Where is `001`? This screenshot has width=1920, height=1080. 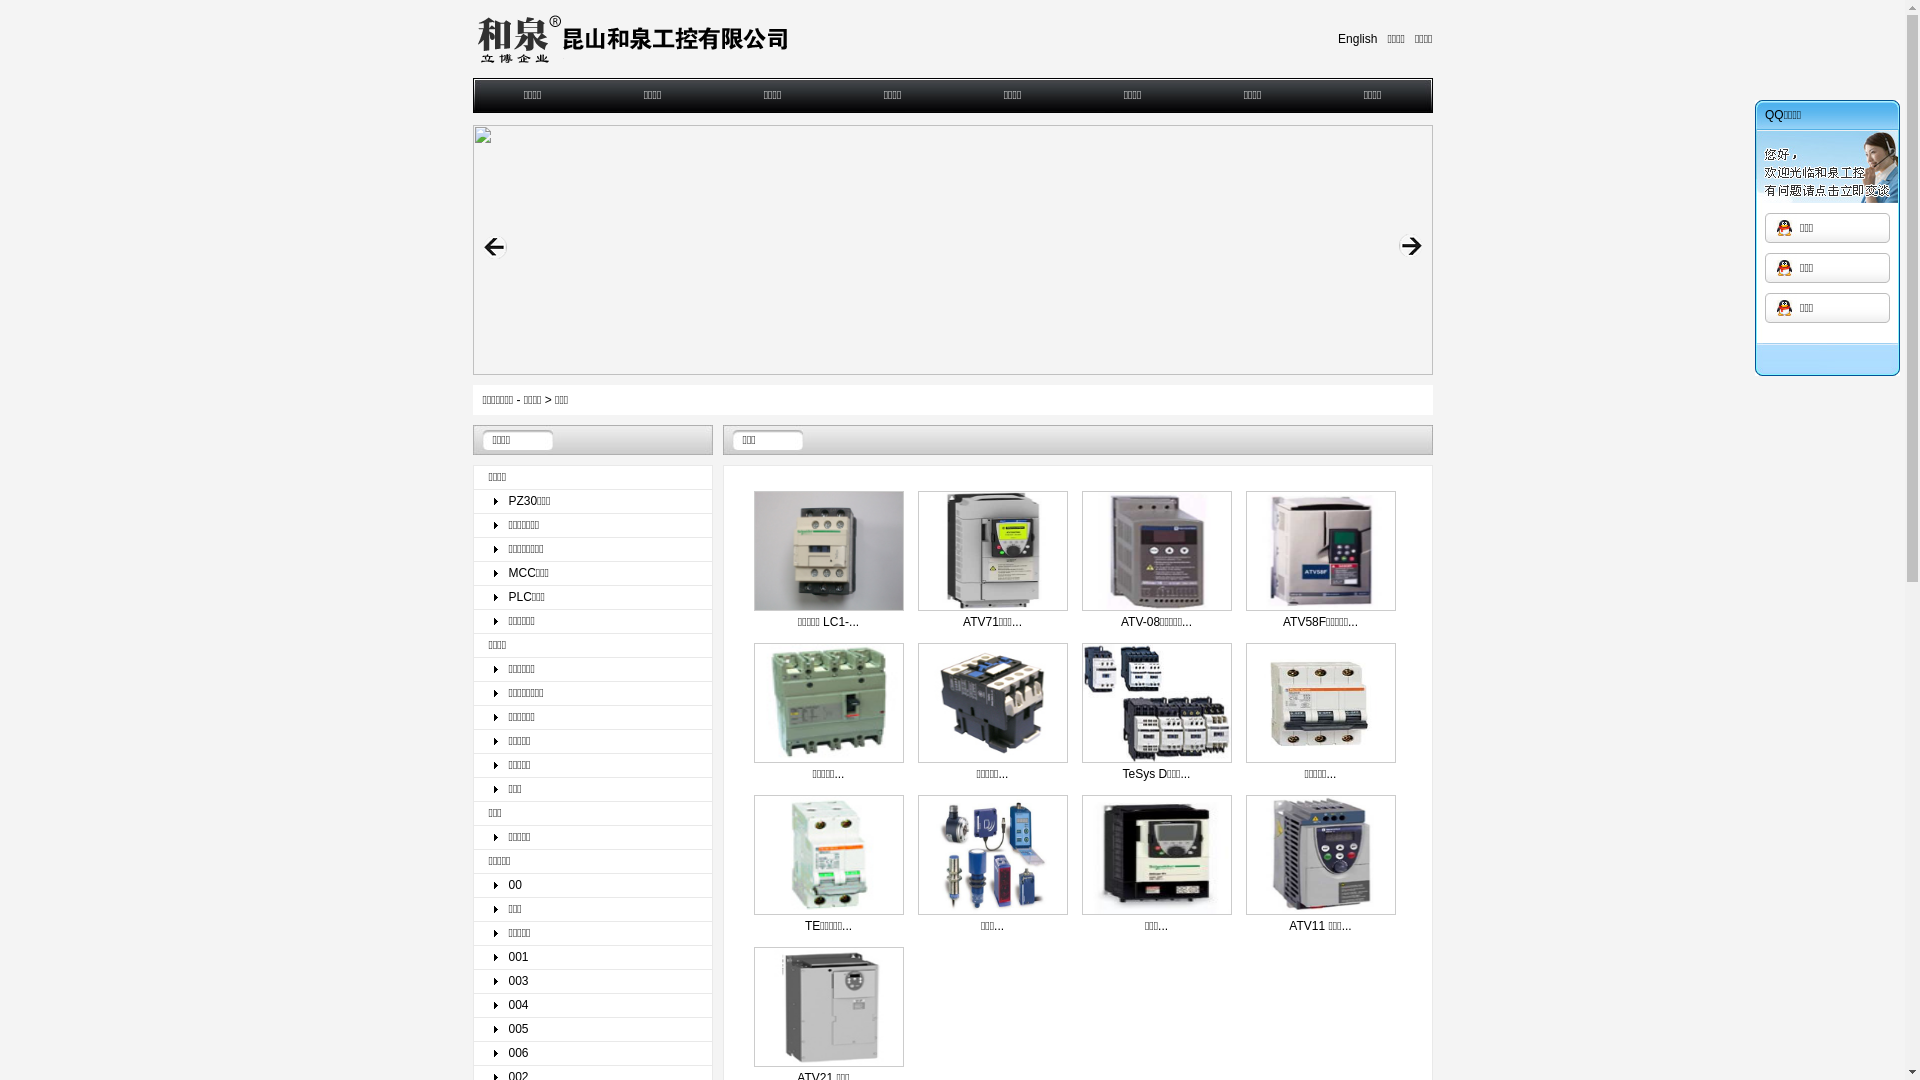
001 is located at coordinates (593, 958).